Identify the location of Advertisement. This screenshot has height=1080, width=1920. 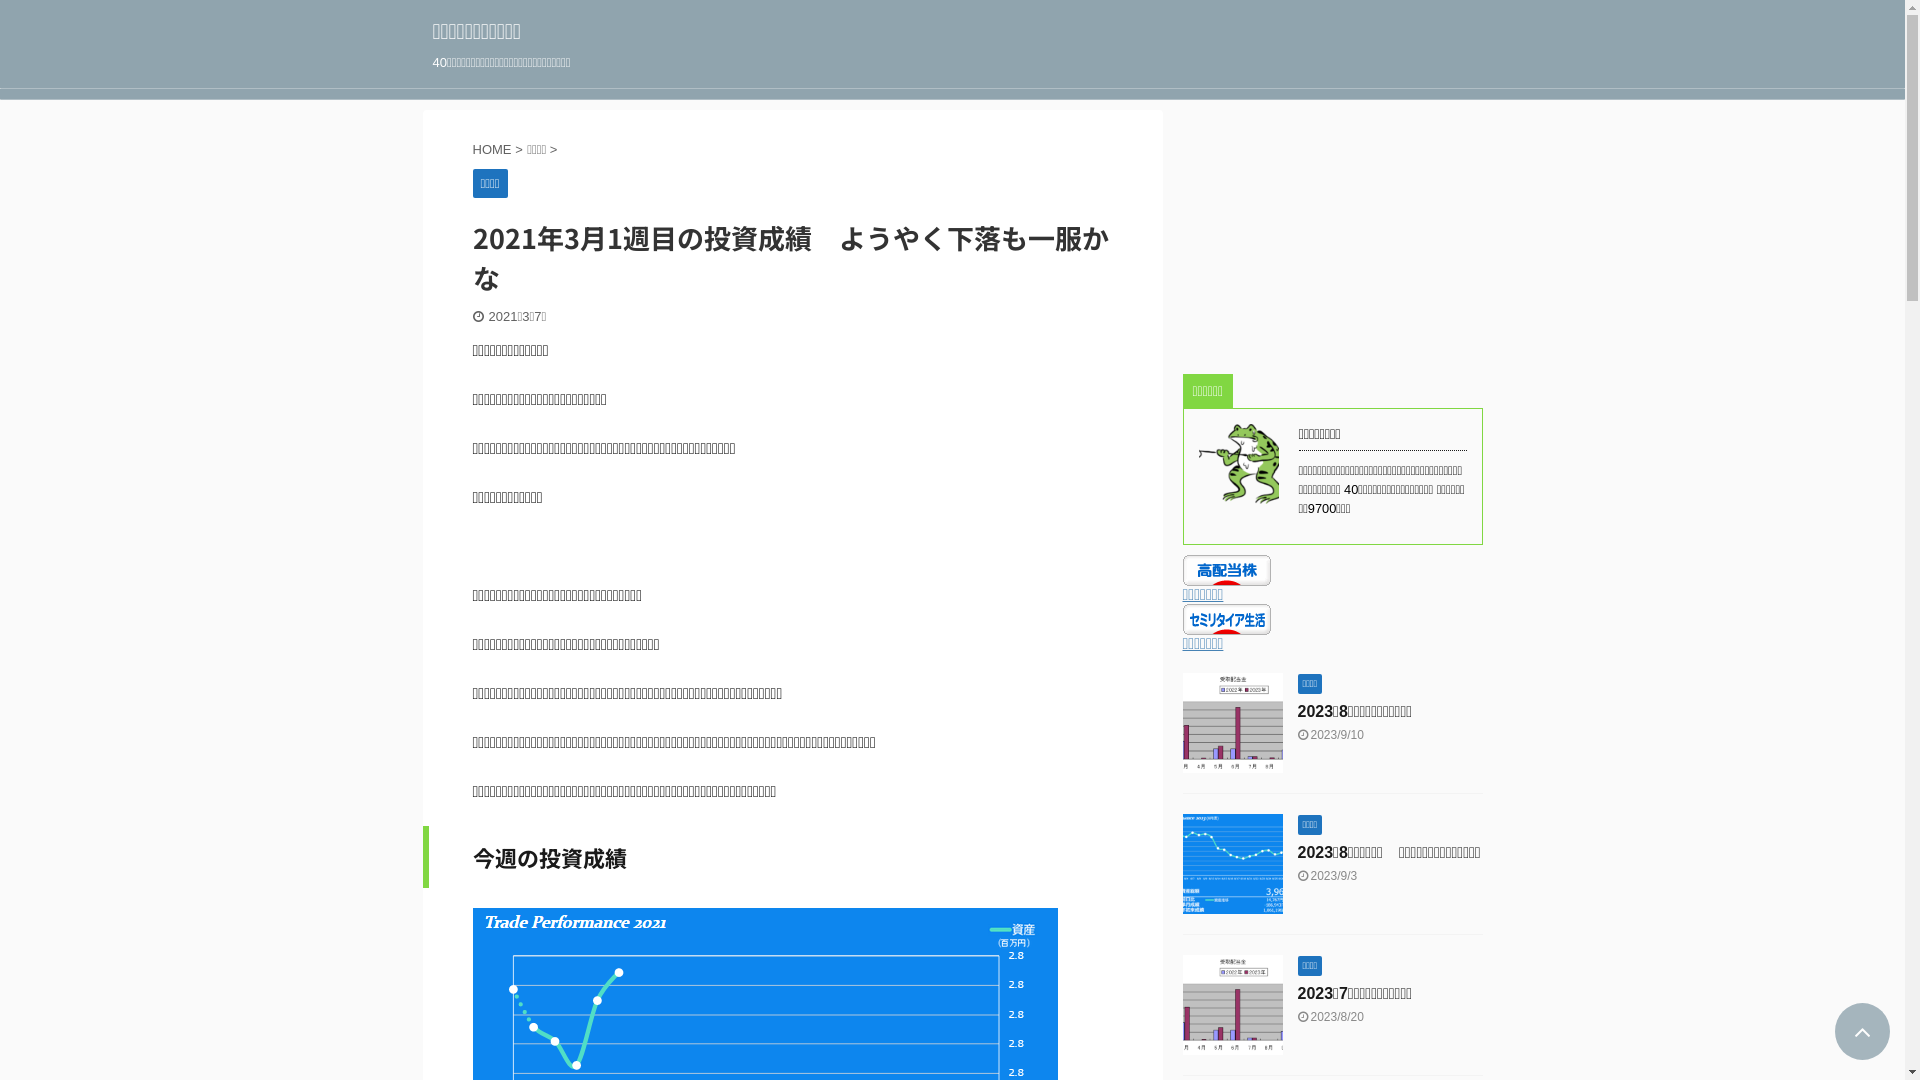
(1332, 235).